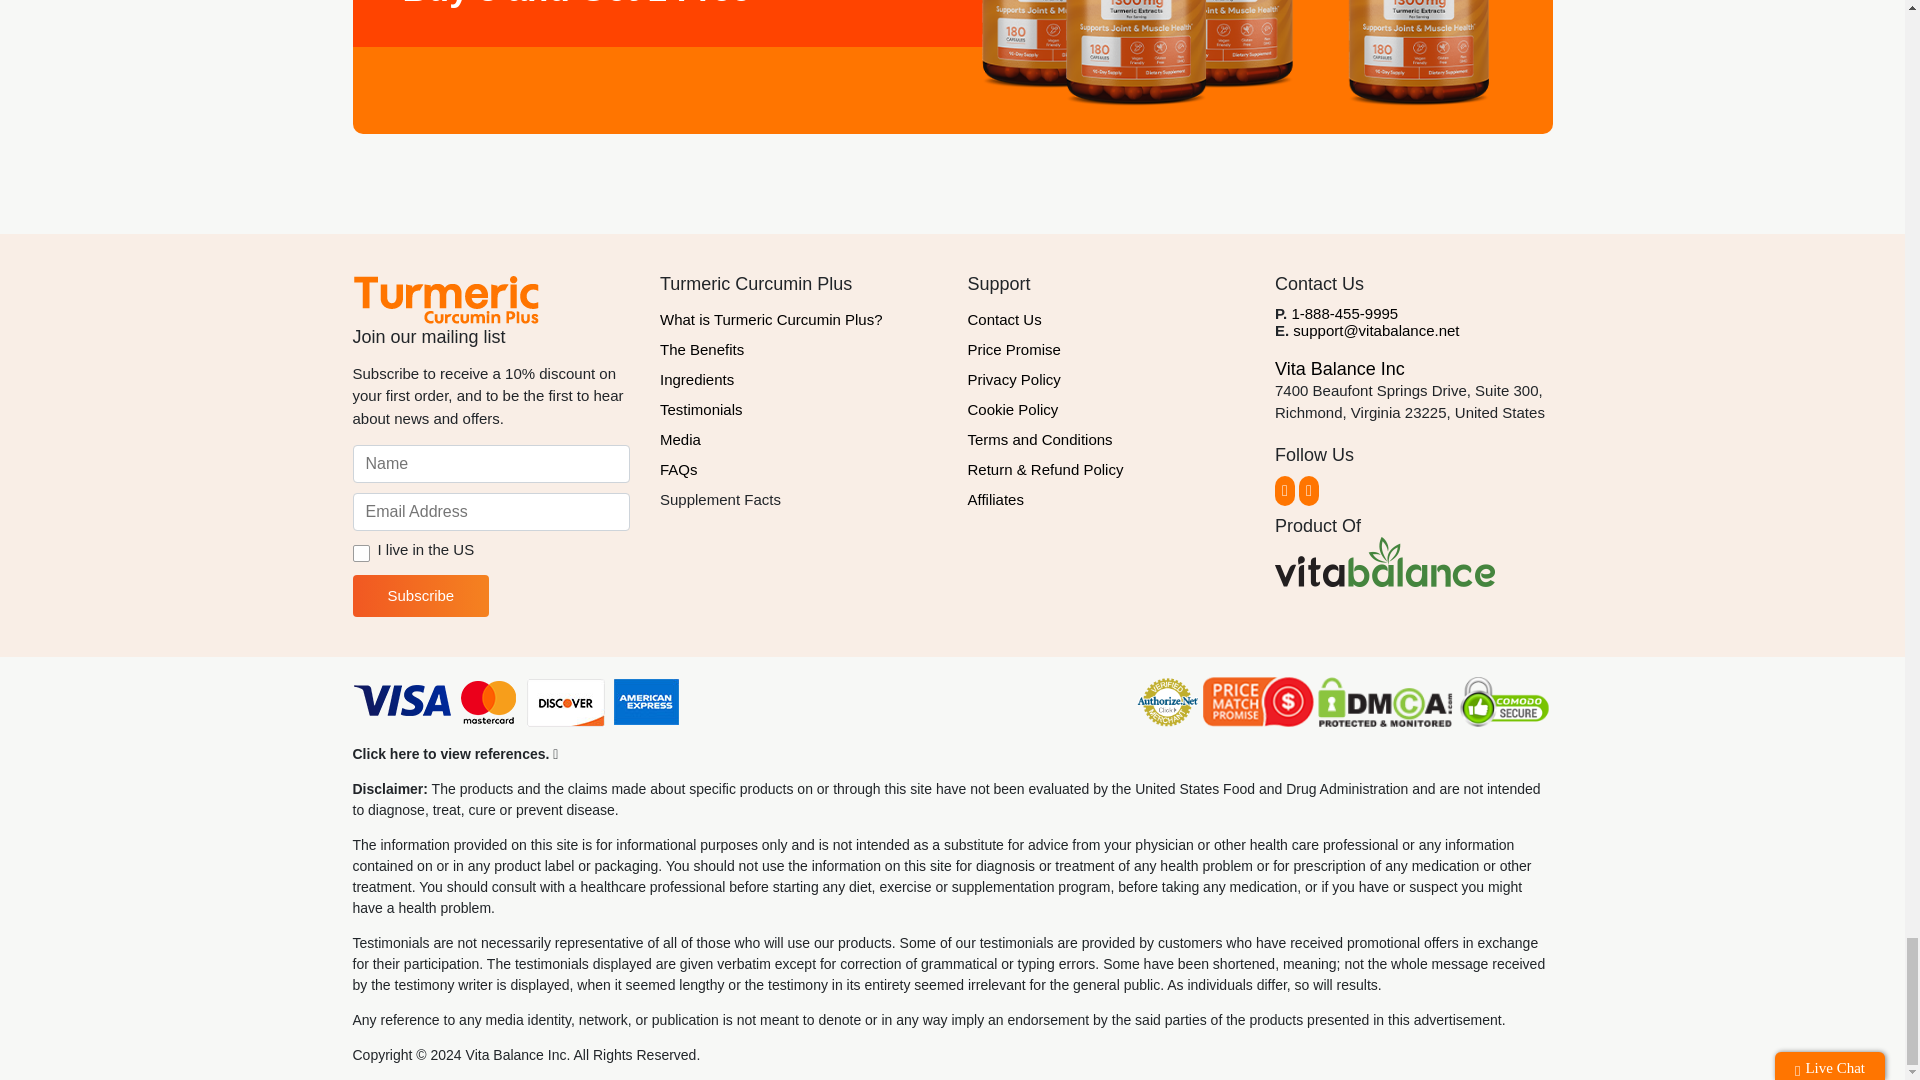  I want to click on The Benefits, so click(799, 350).